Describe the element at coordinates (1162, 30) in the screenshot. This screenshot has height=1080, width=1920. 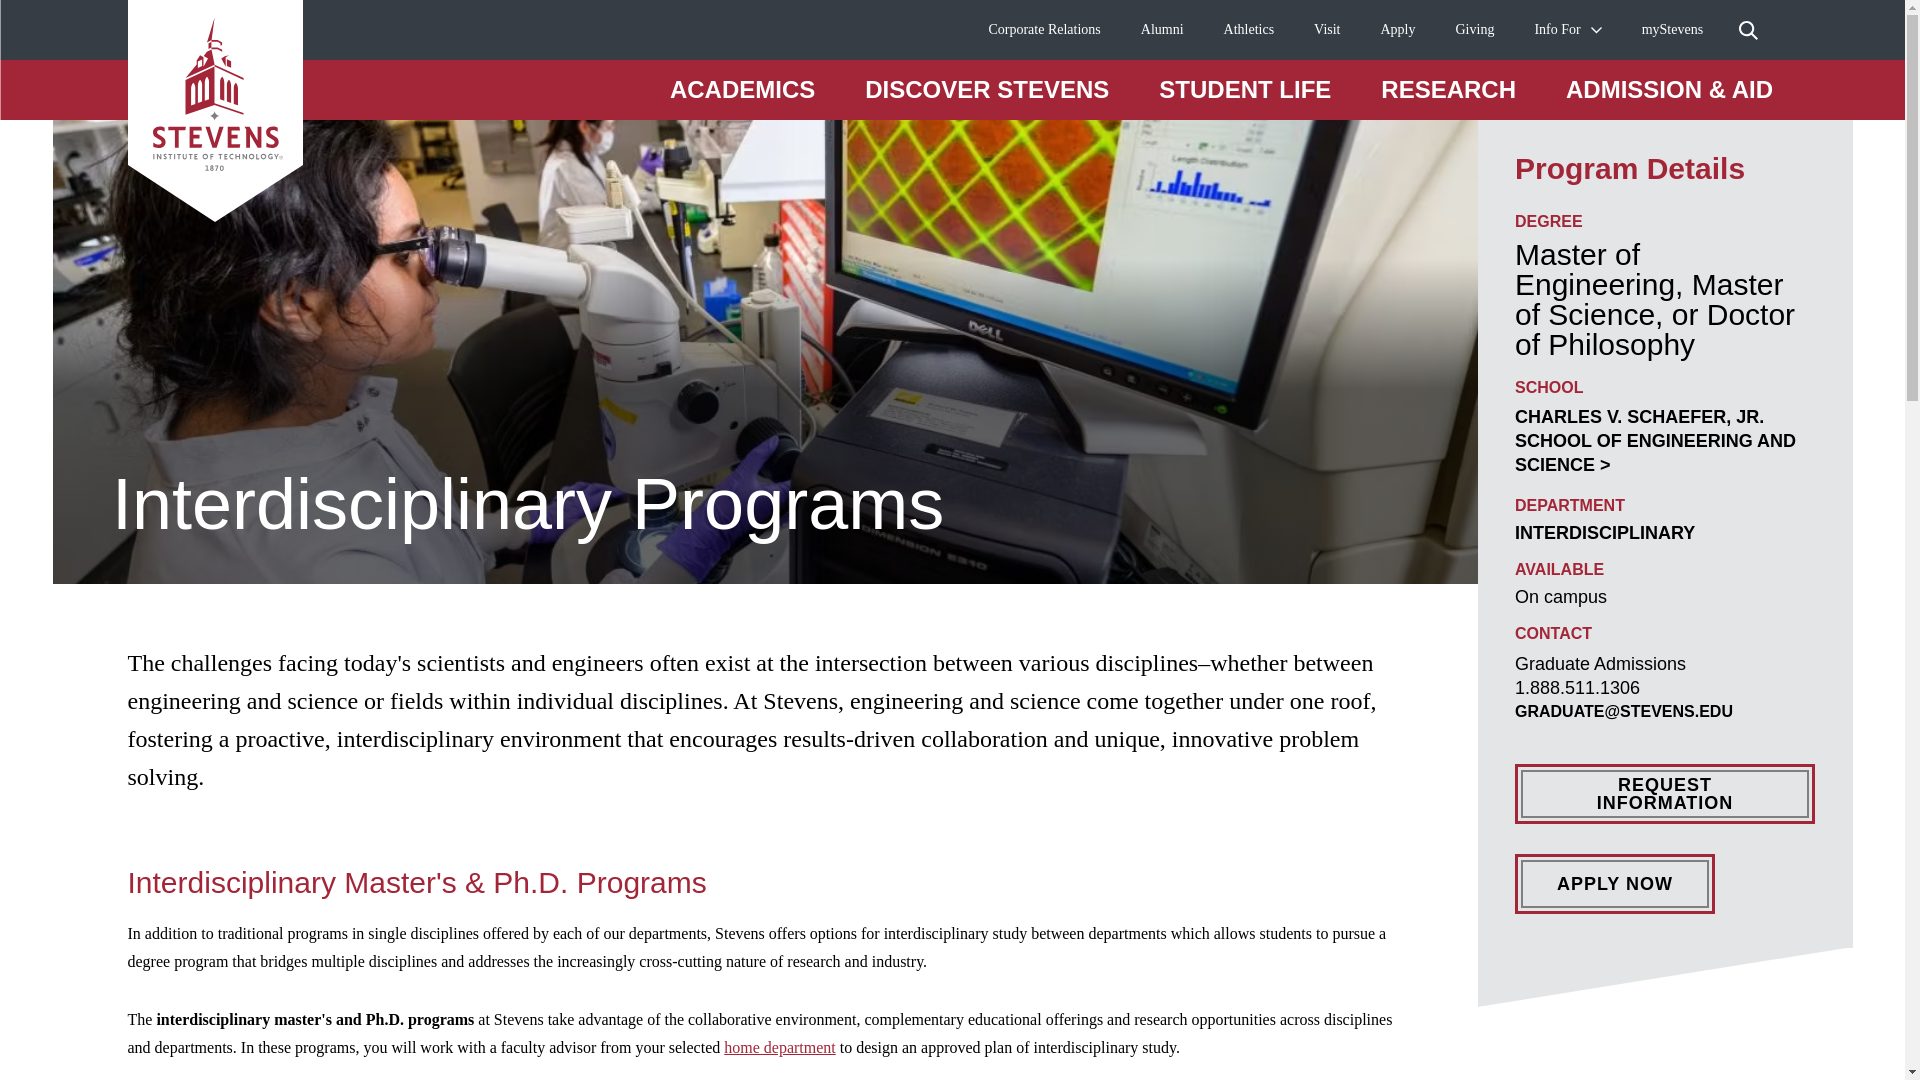
I see `Alumni` at that location.